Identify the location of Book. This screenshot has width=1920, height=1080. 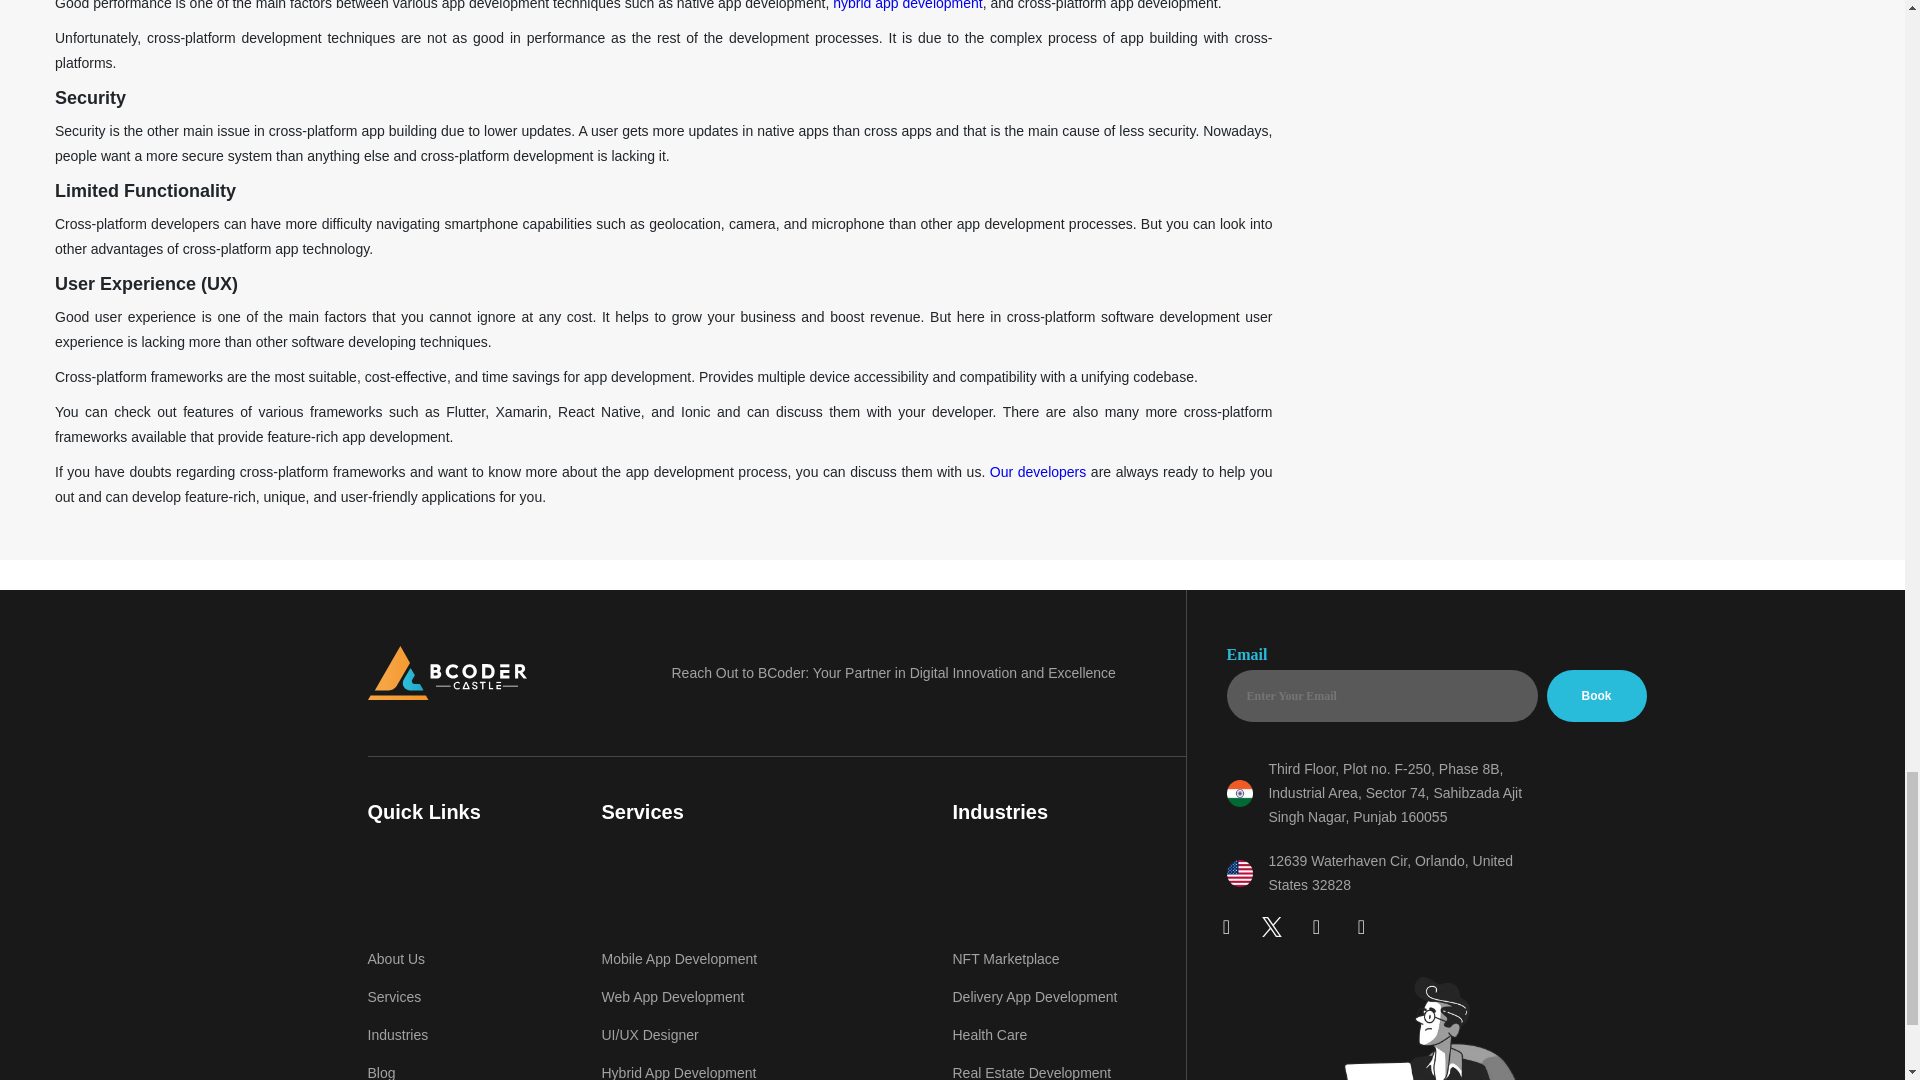
(1595, 696).